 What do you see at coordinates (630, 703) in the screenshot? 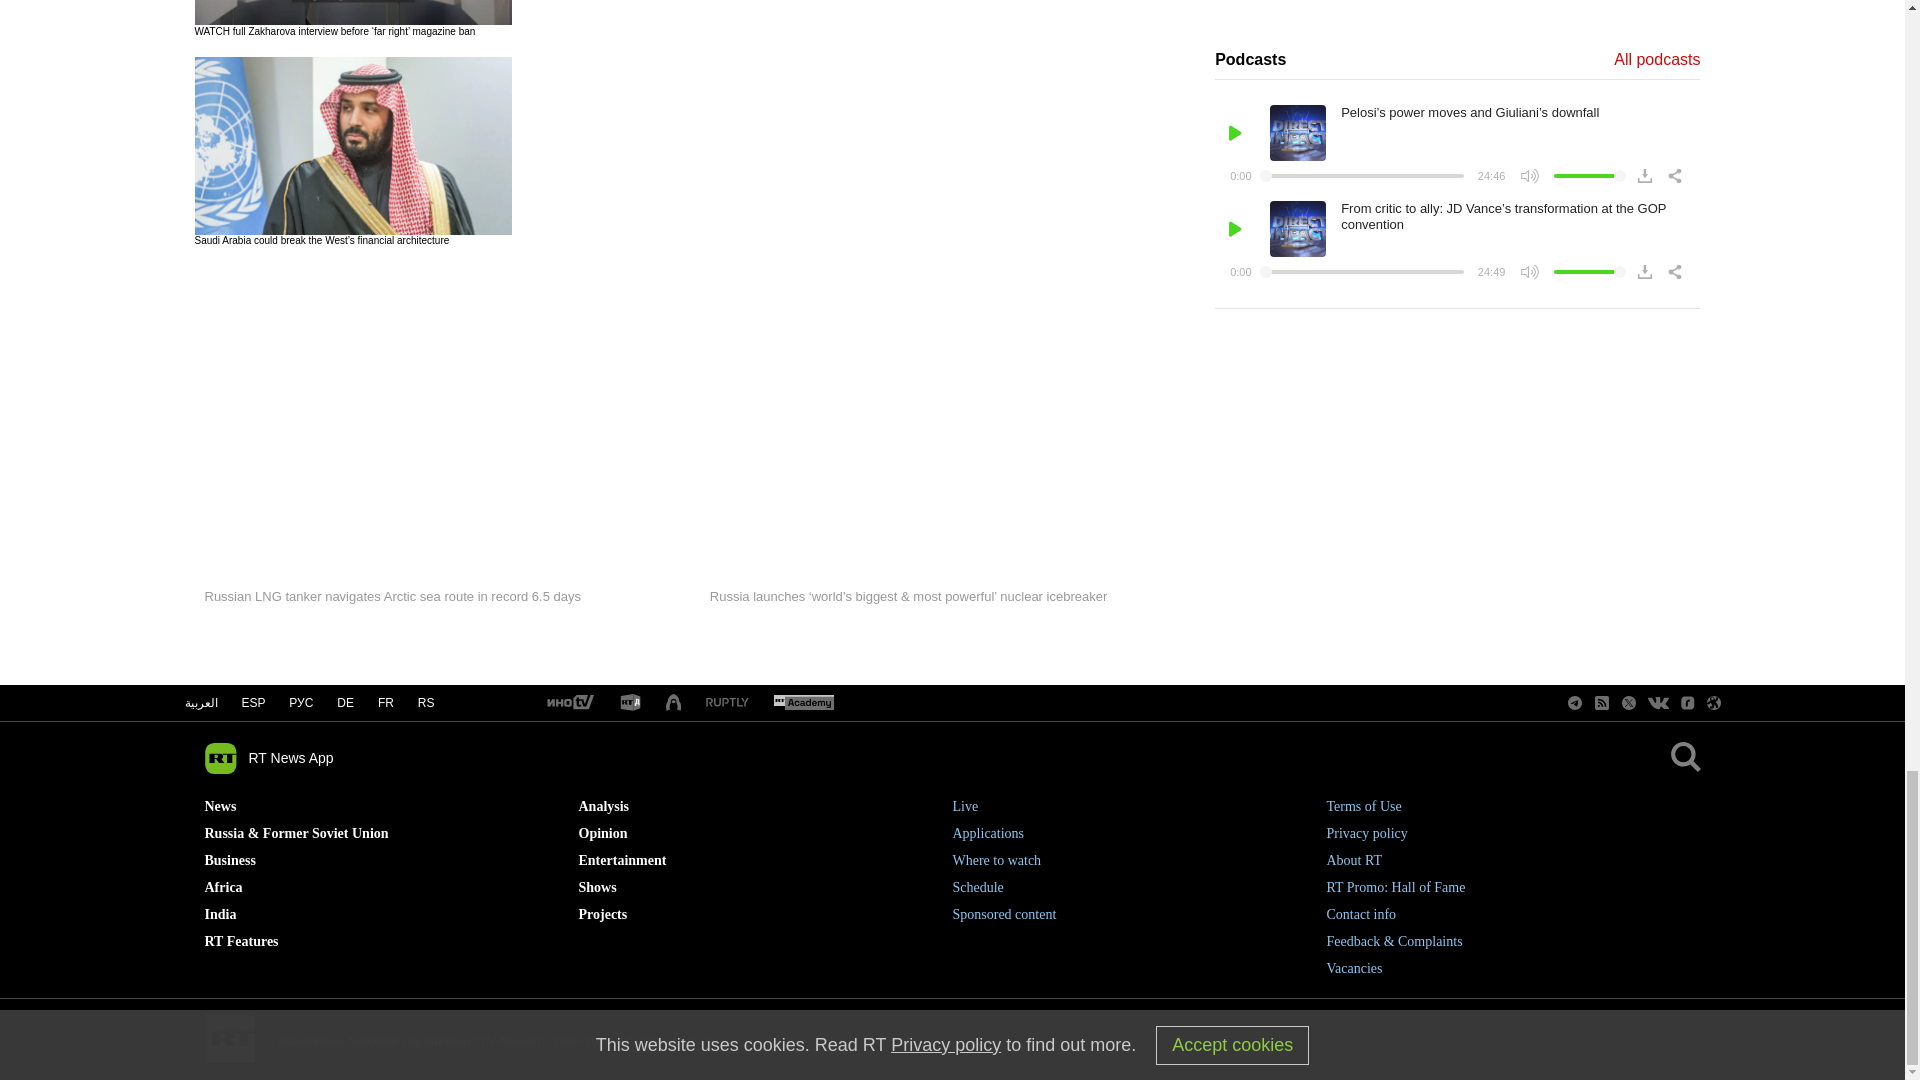
I see `RT ` at bounding box center [630, 703].